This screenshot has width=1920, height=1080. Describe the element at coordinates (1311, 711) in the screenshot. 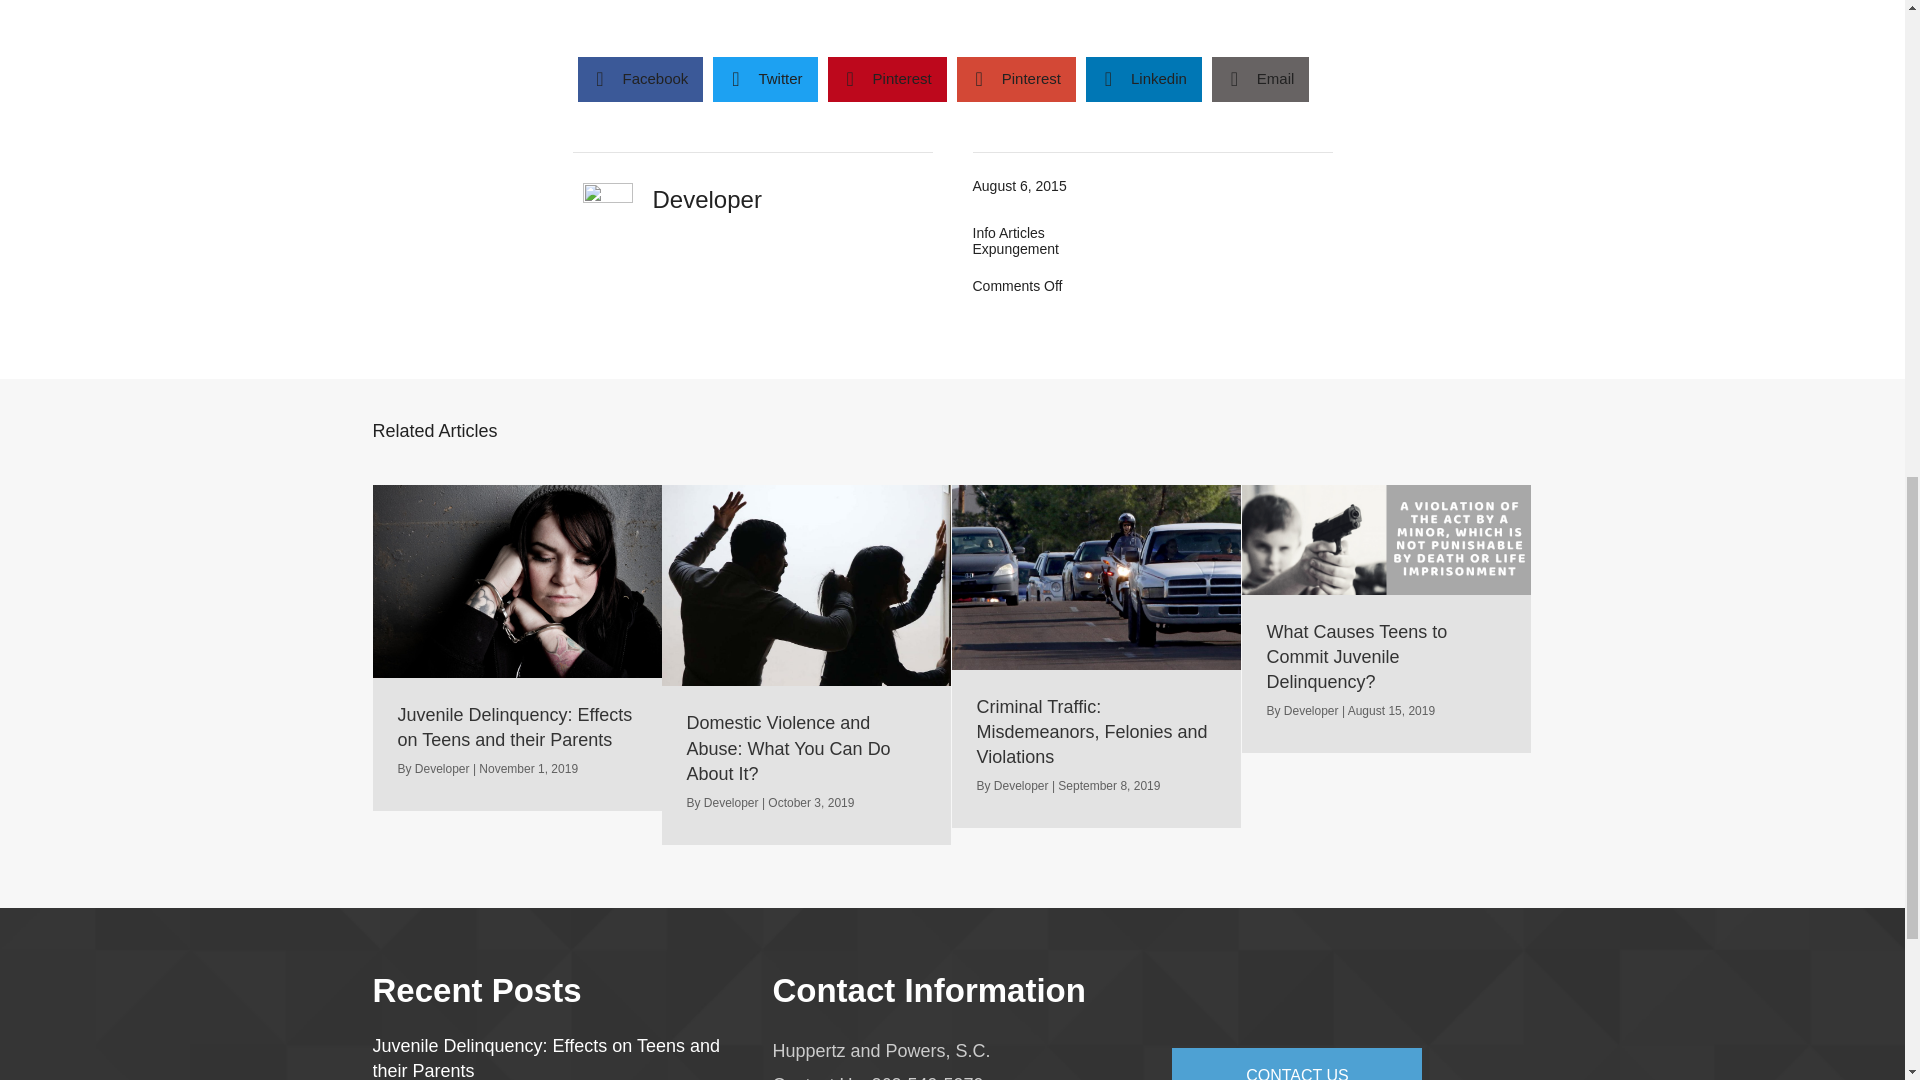

I see `Developer` at that location.